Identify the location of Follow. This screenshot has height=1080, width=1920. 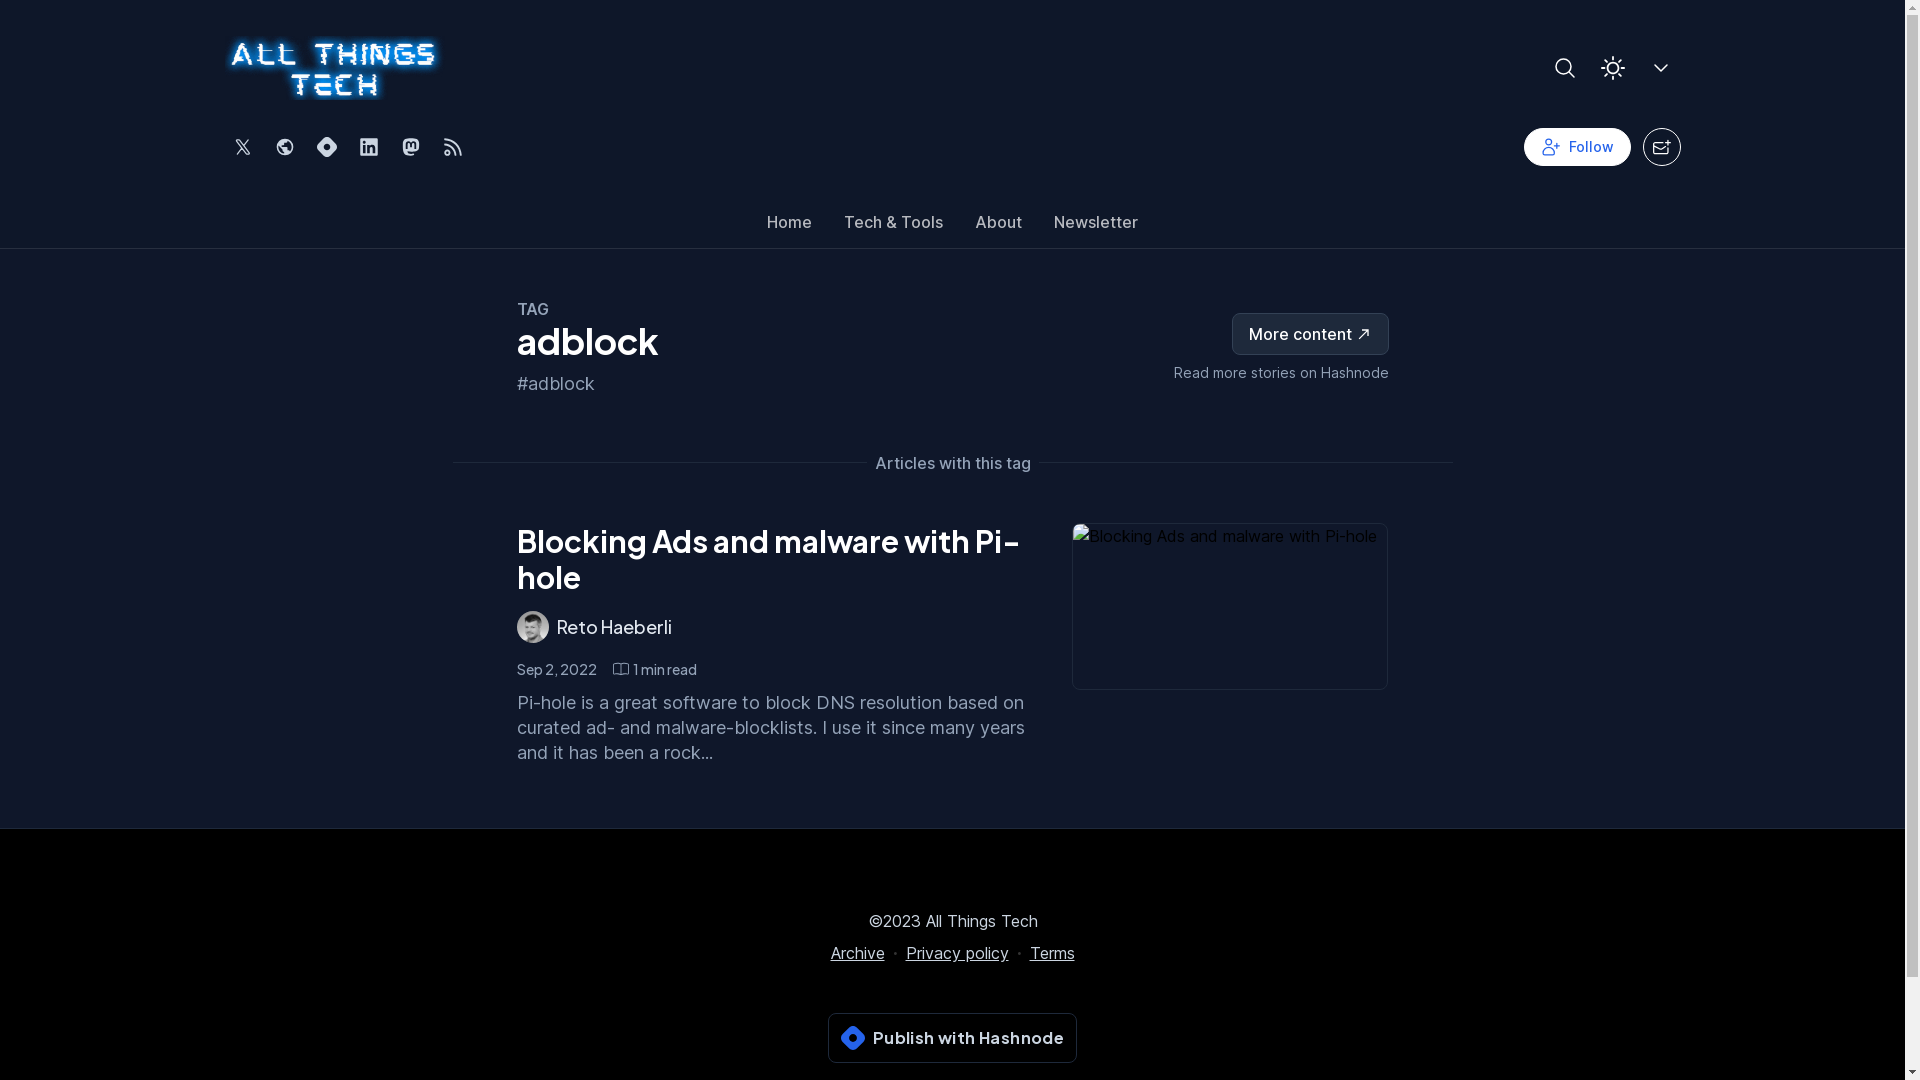
(1578, 147).